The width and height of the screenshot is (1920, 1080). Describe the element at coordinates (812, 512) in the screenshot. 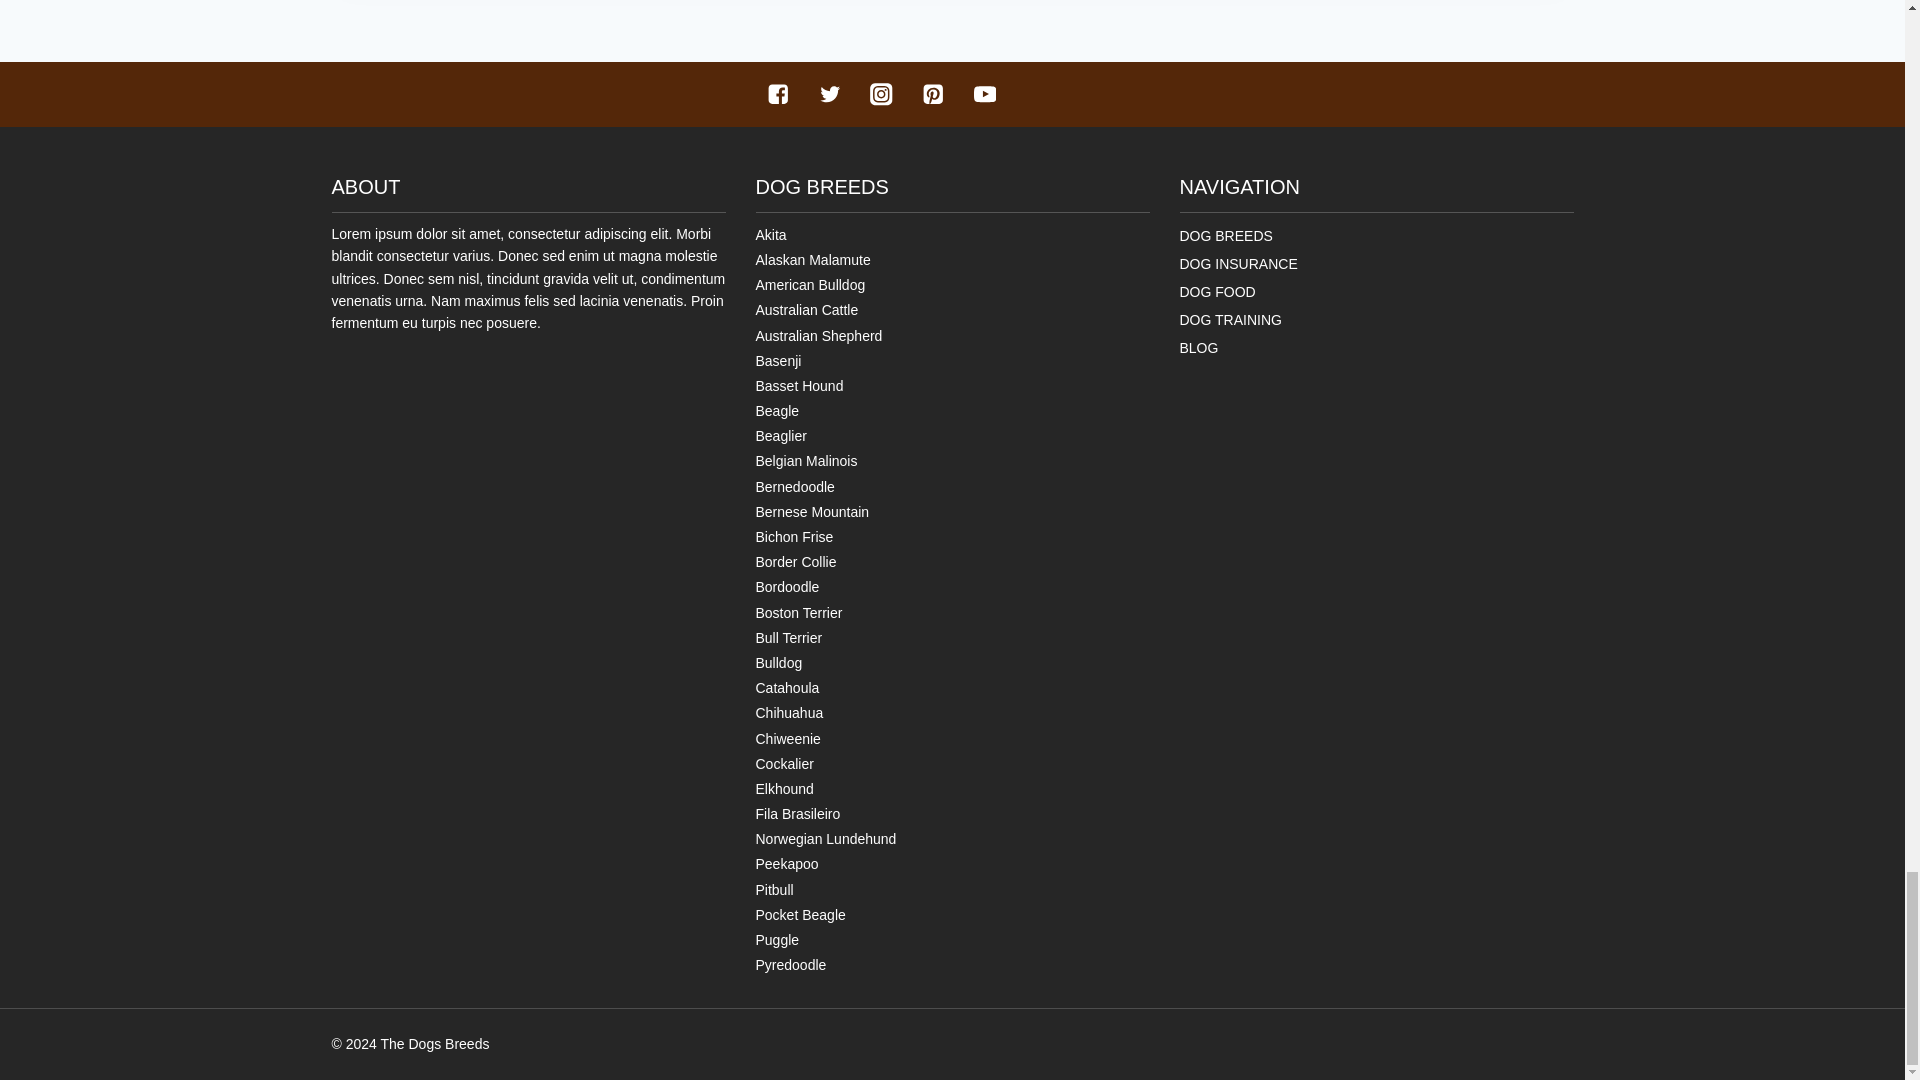

I see `Bernese Mountain` at that location.